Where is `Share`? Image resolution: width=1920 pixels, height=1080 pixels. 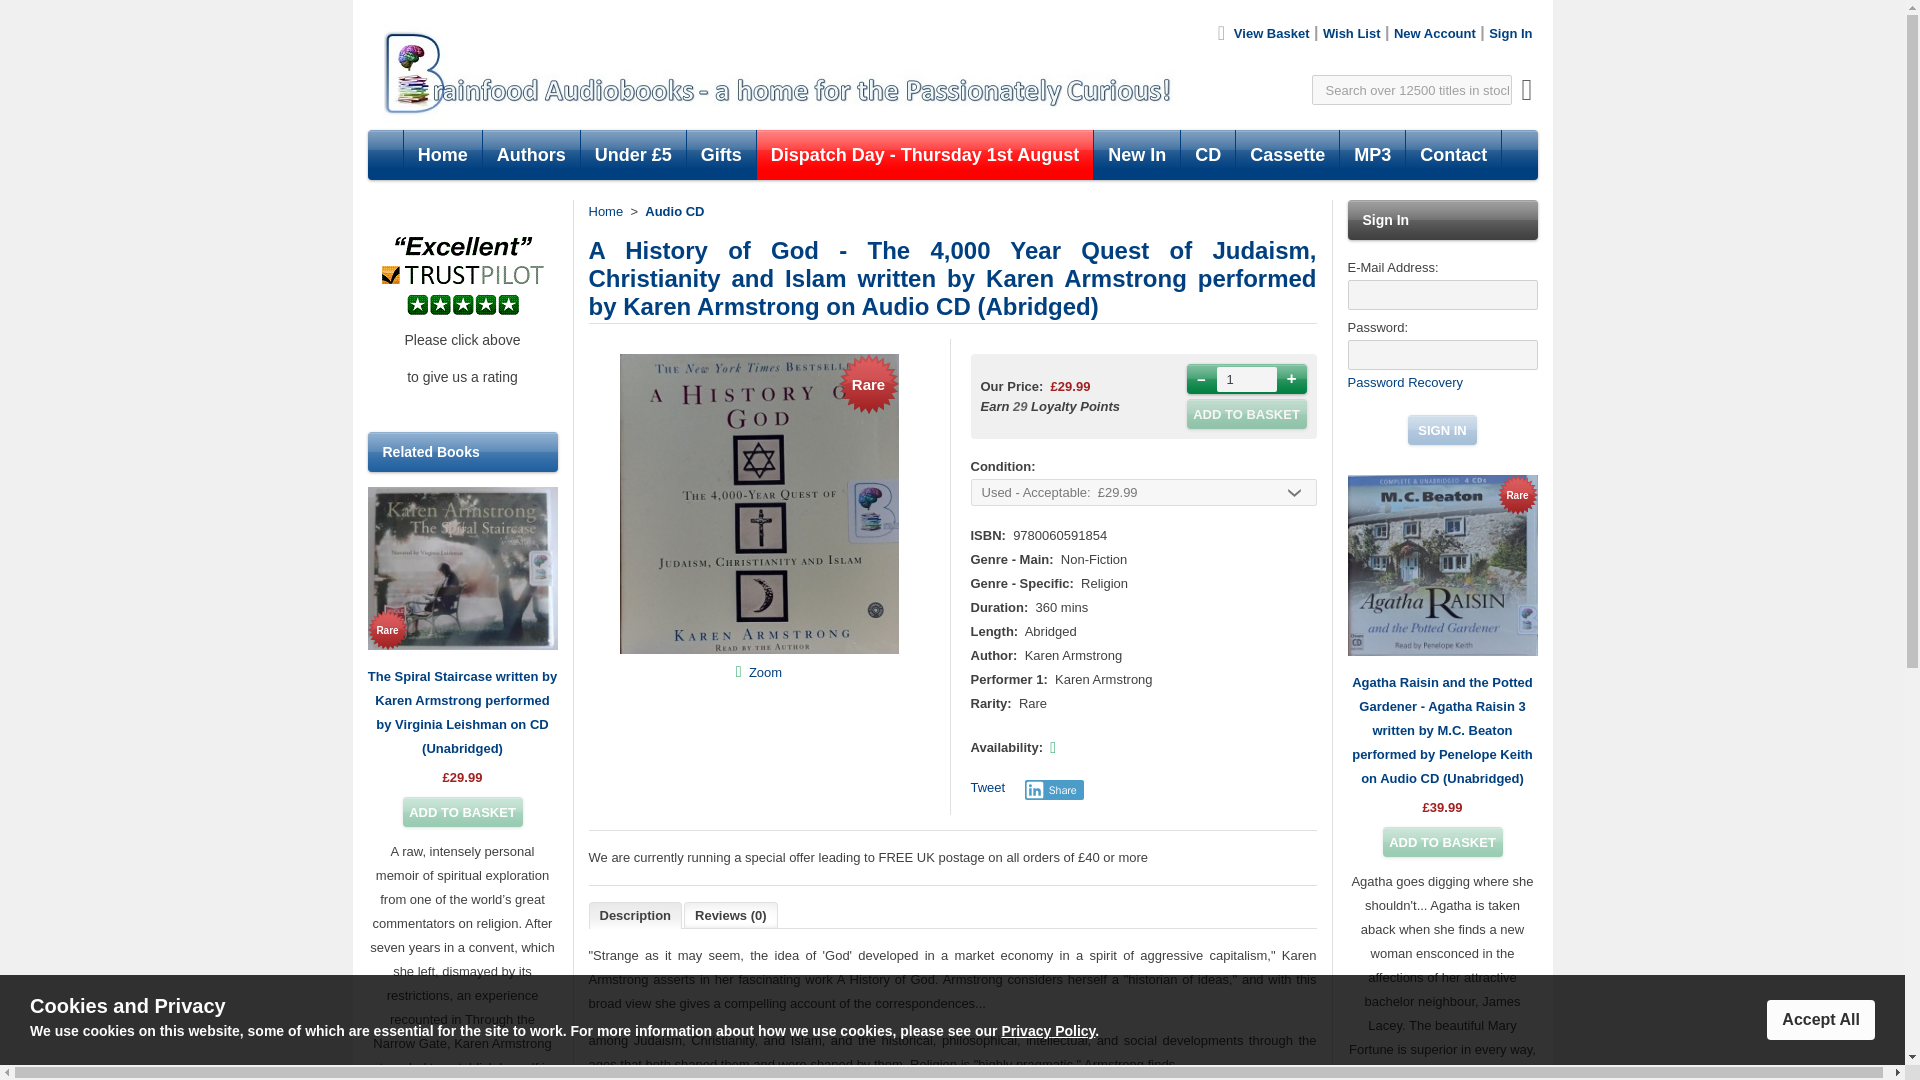 Share is located at coordinates (1054, 790).